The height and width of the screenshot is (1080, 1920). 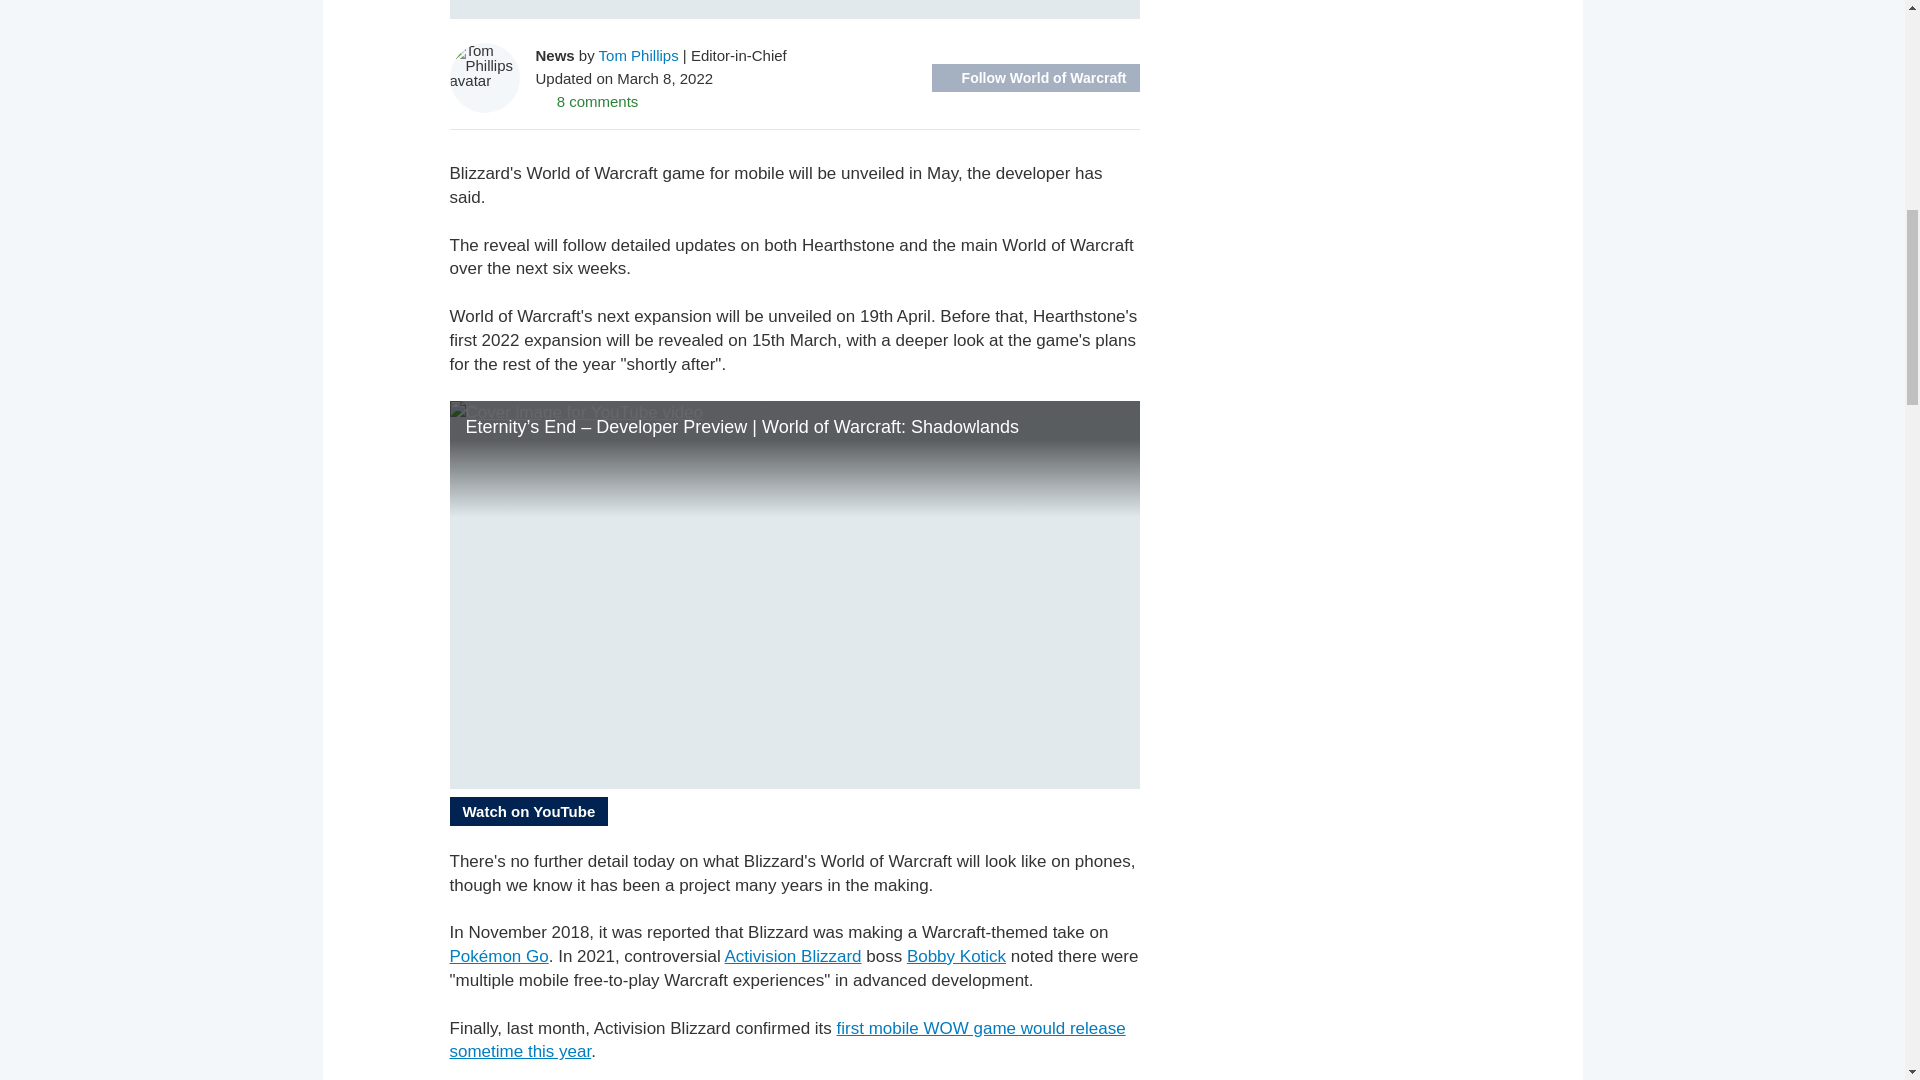 I want to click on Bobby Kotick, so click(x=956, y=956).